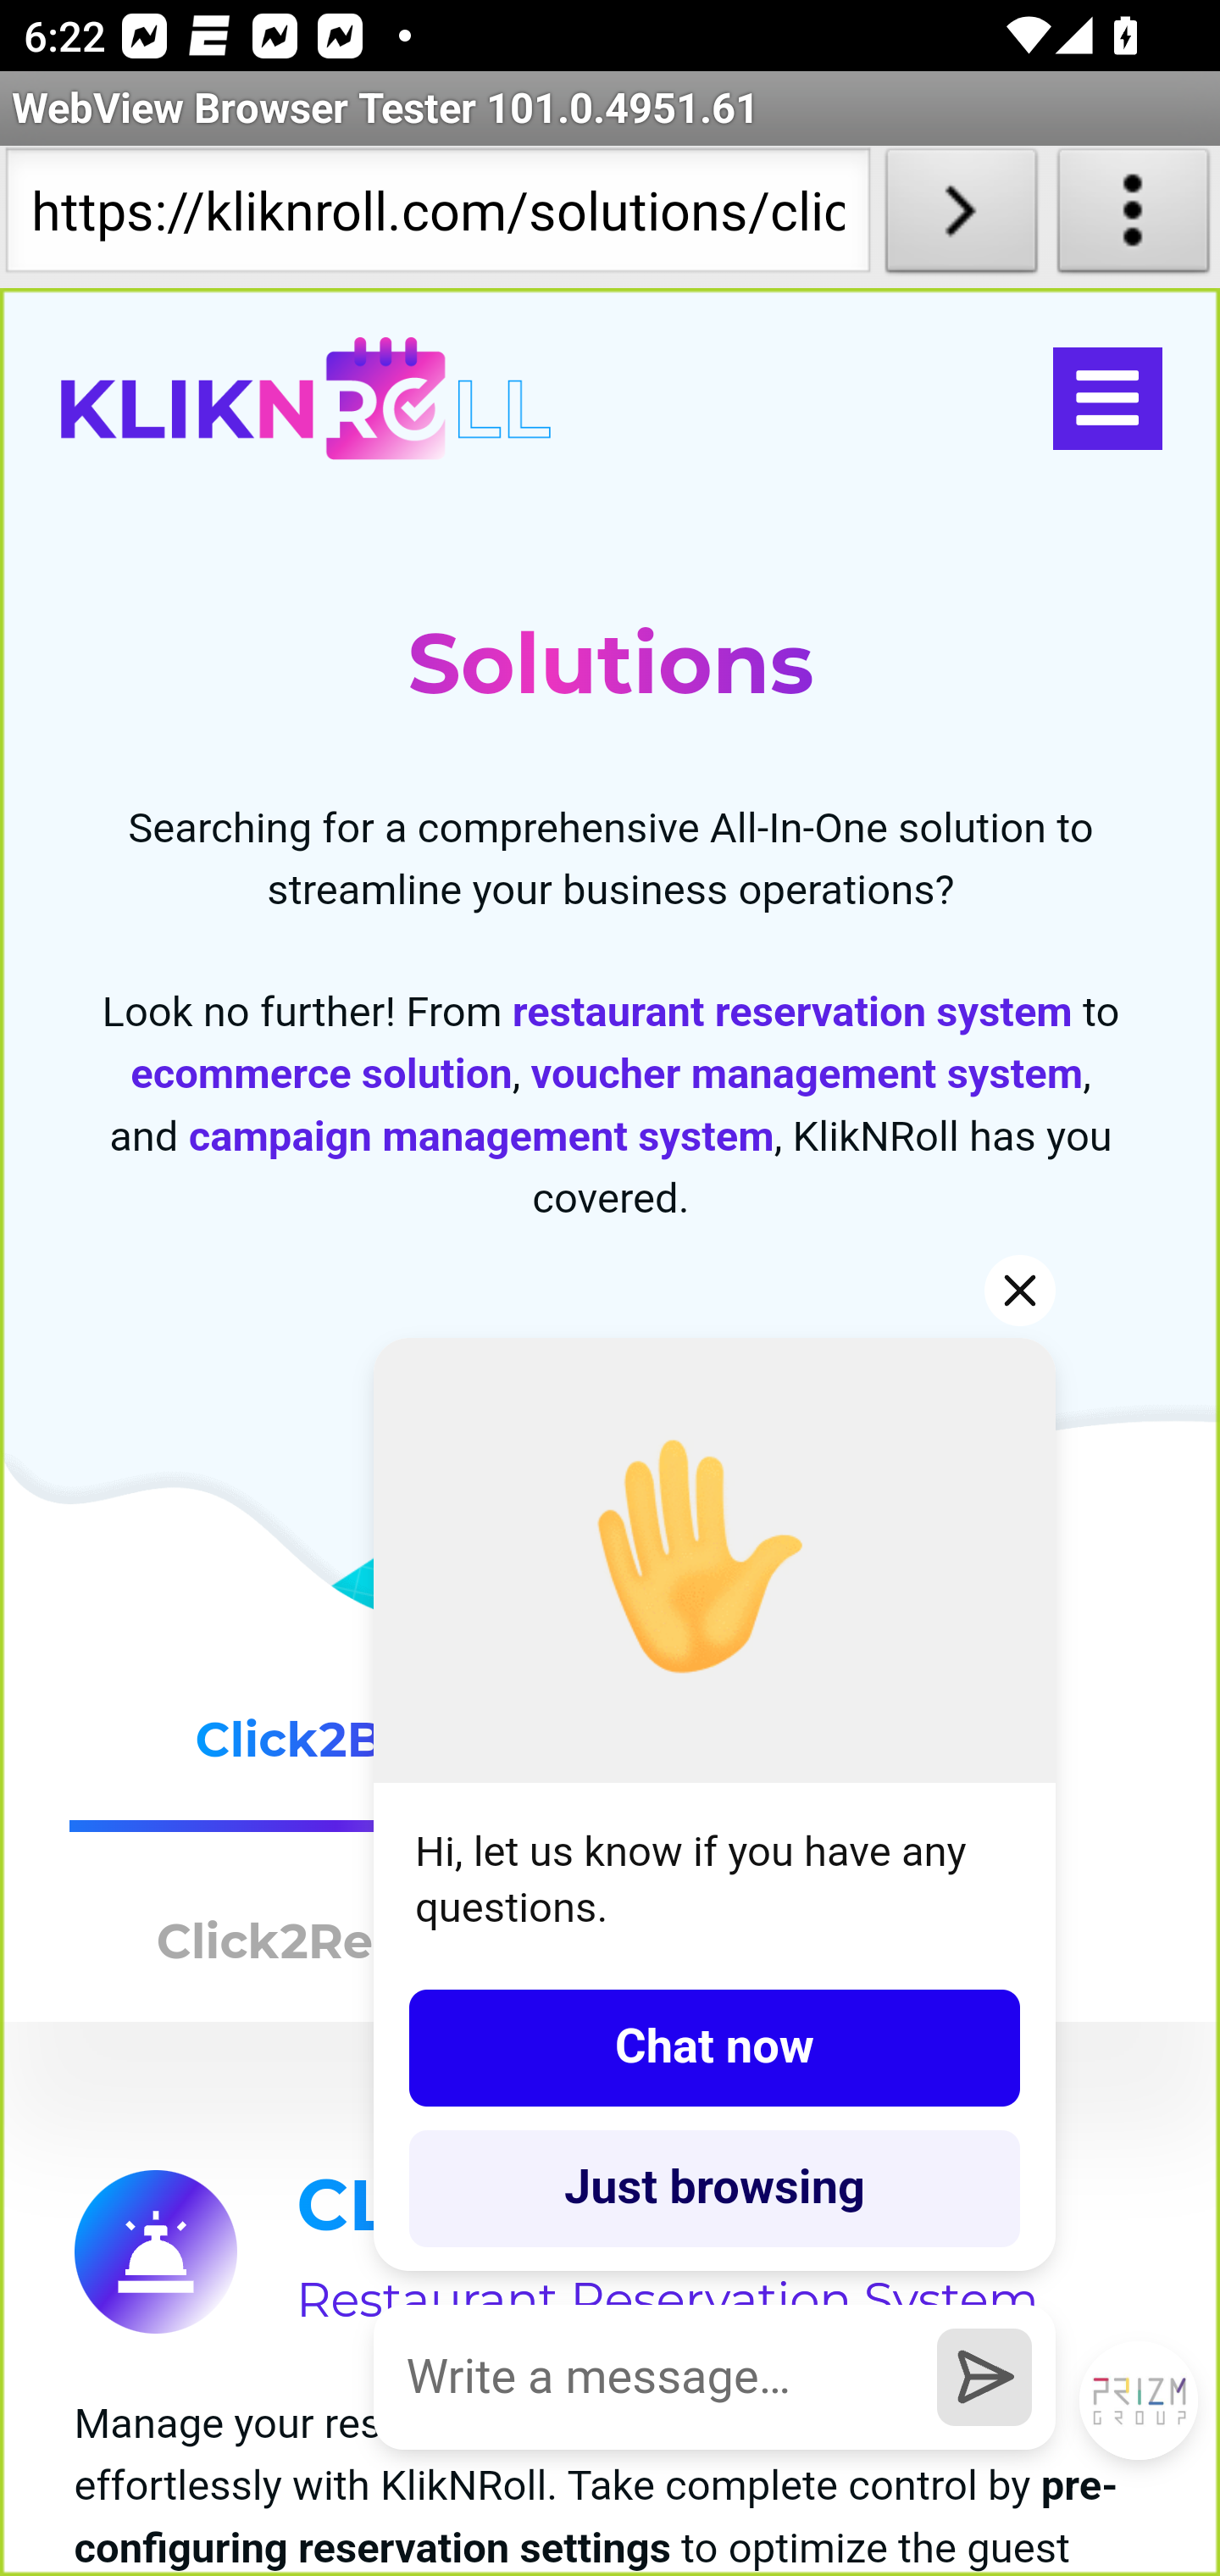 The width and height of the screenshot is (1220, 2576). I want to click on Just browsing, so click(715, 2188).